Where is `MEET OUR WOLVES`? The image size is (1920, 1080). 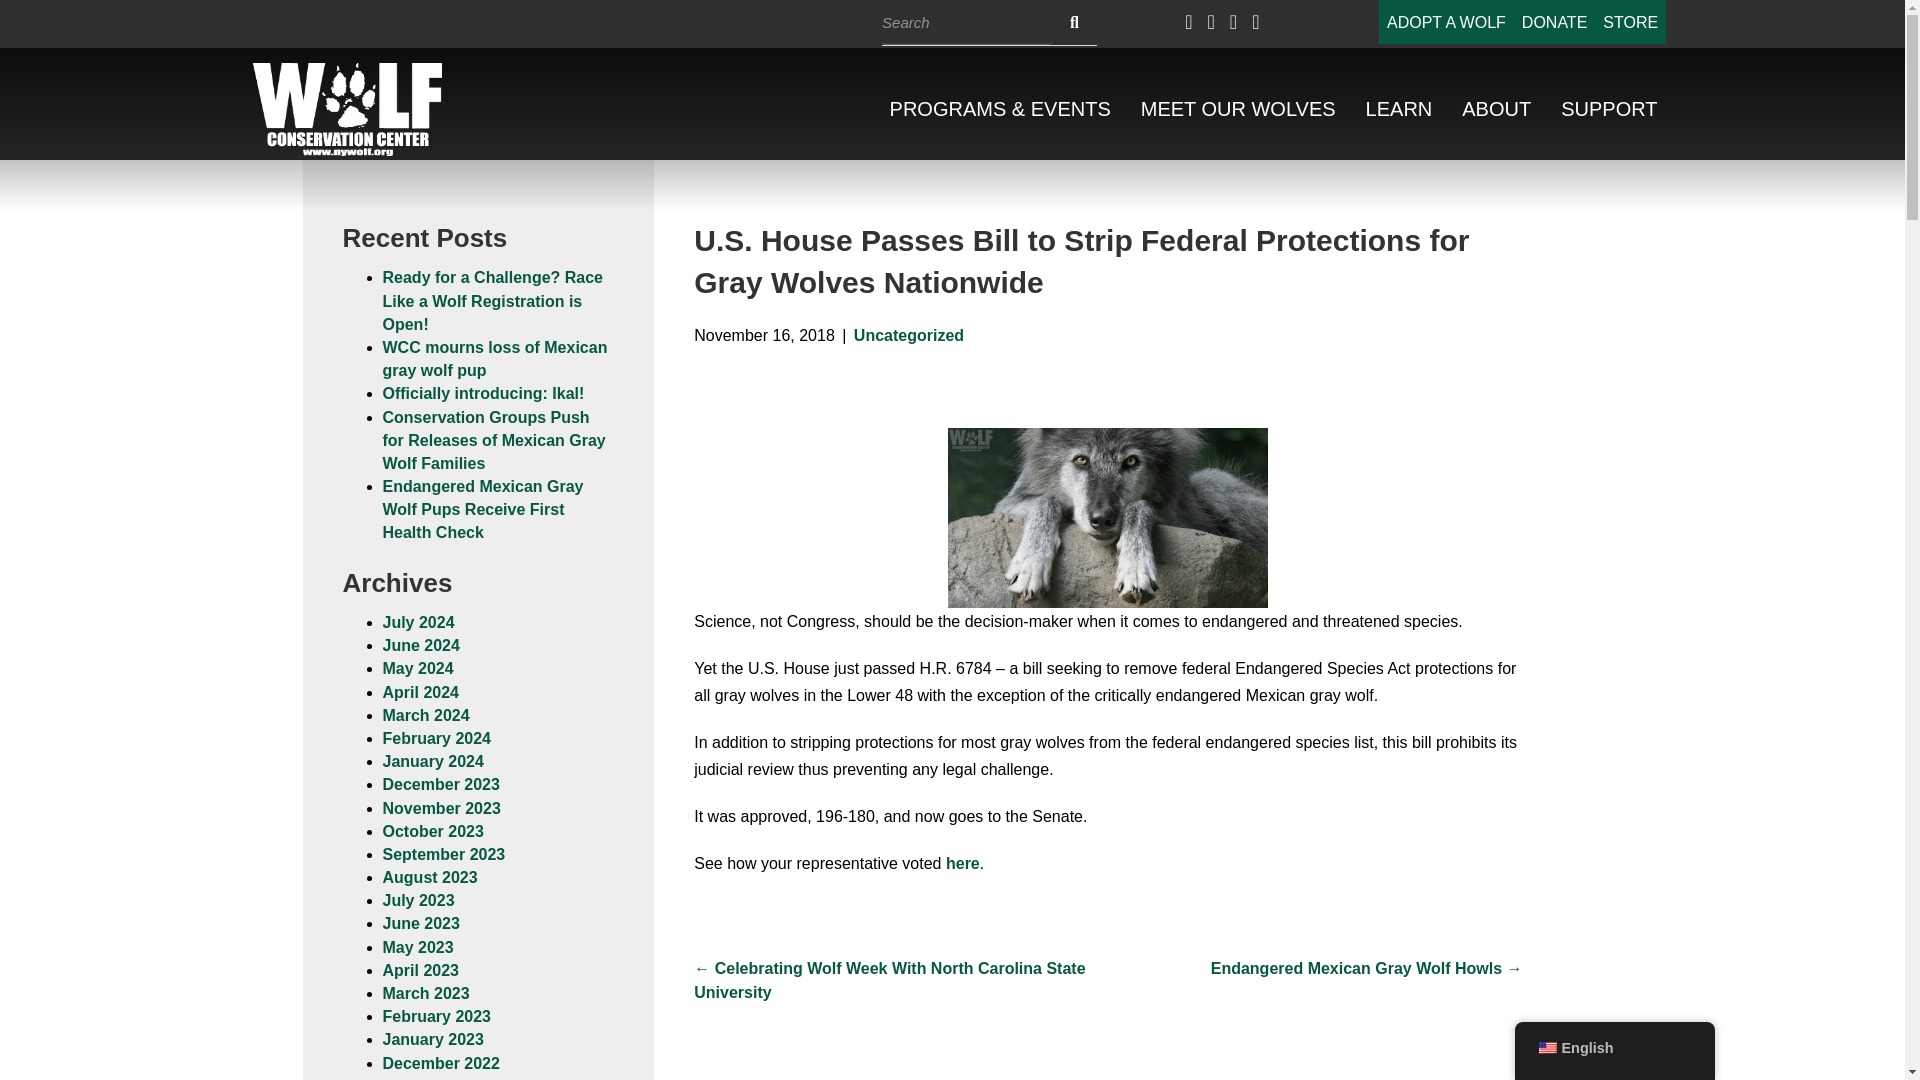
MEET OUR WOLVES is located at coordinates (1238, 109).